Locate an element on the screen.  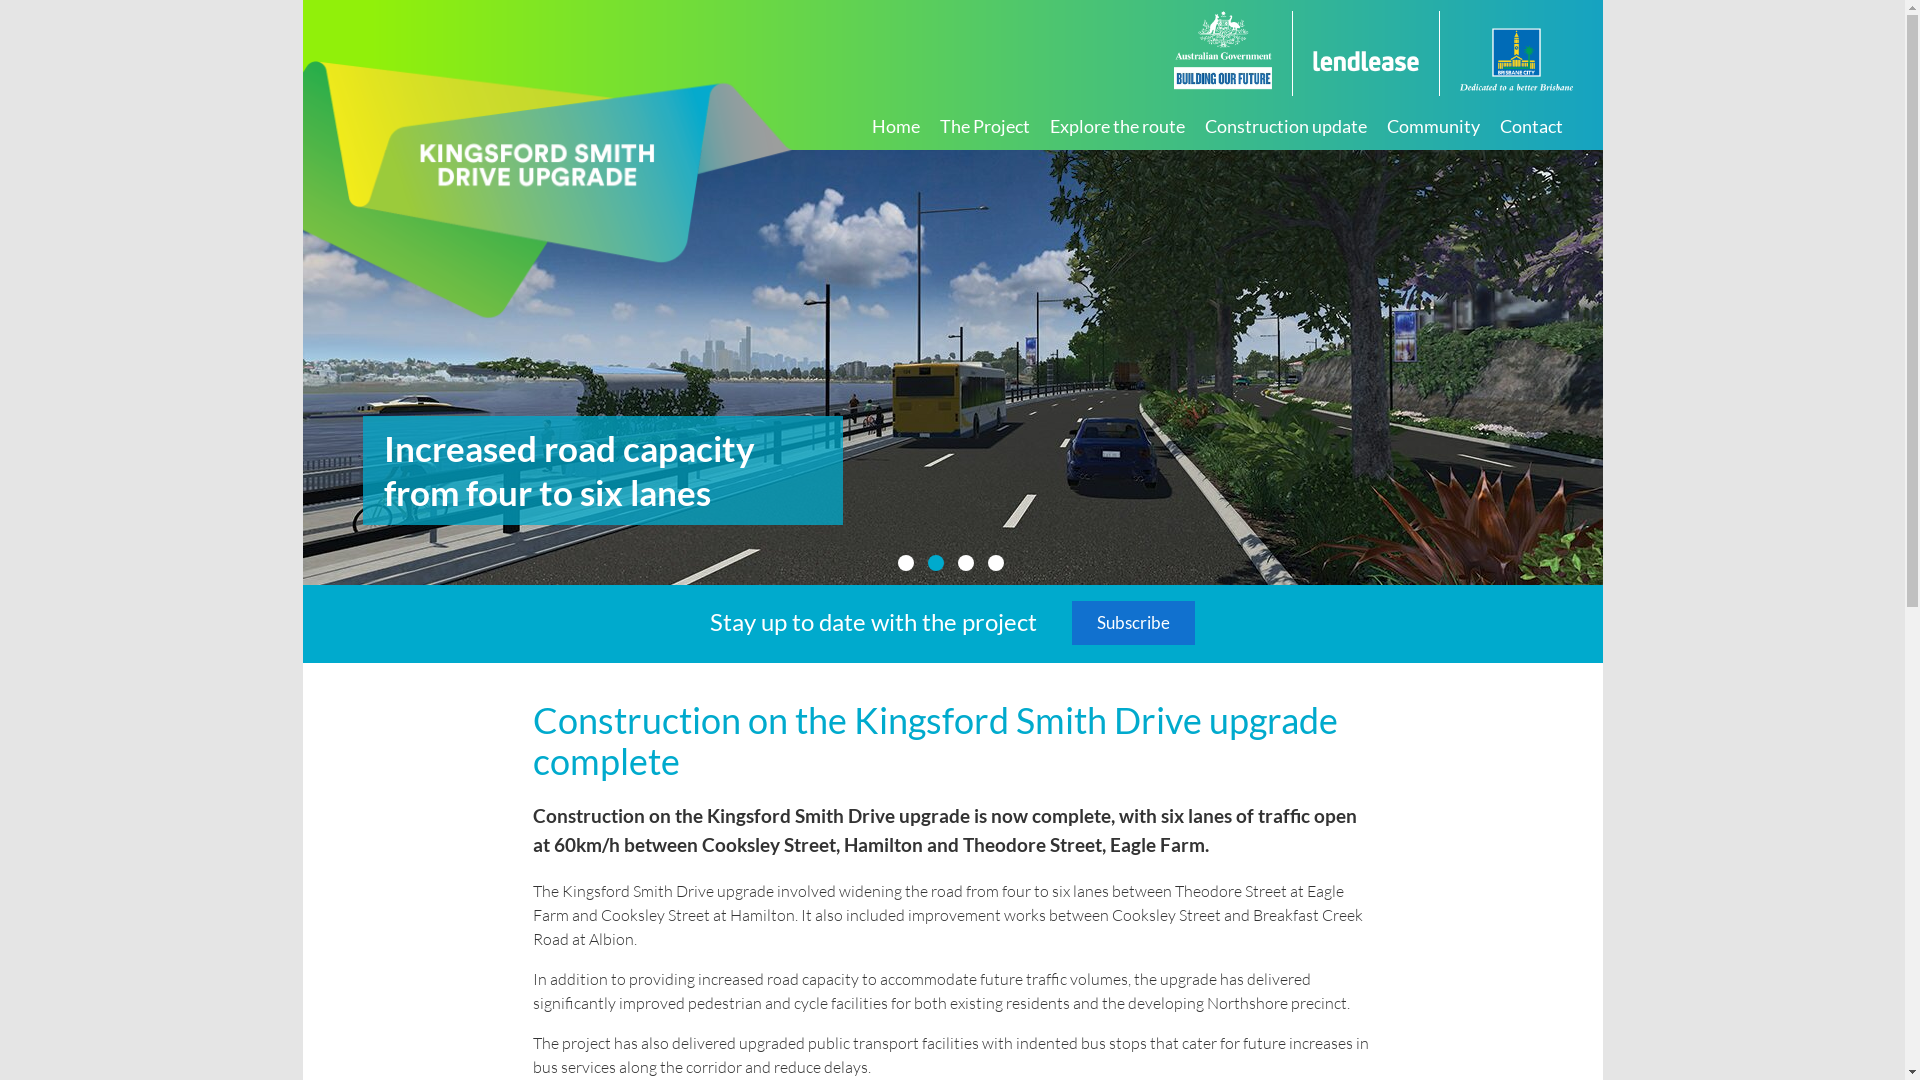
1 is located at coordinates (906, 563).